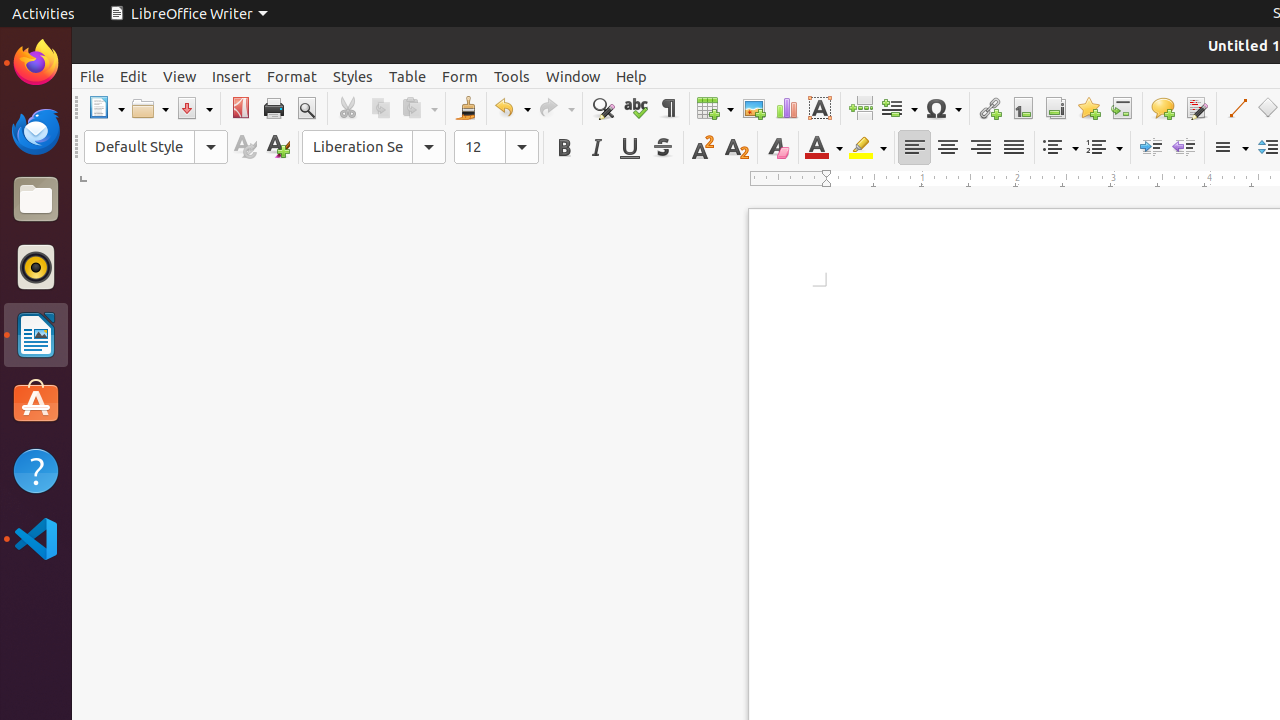 This screenshot has width=1280, height=720. What do you see at coordinates (1230, 148) in the screenshot?
I see `Line Spacing` at bounding box center [1230, 148].